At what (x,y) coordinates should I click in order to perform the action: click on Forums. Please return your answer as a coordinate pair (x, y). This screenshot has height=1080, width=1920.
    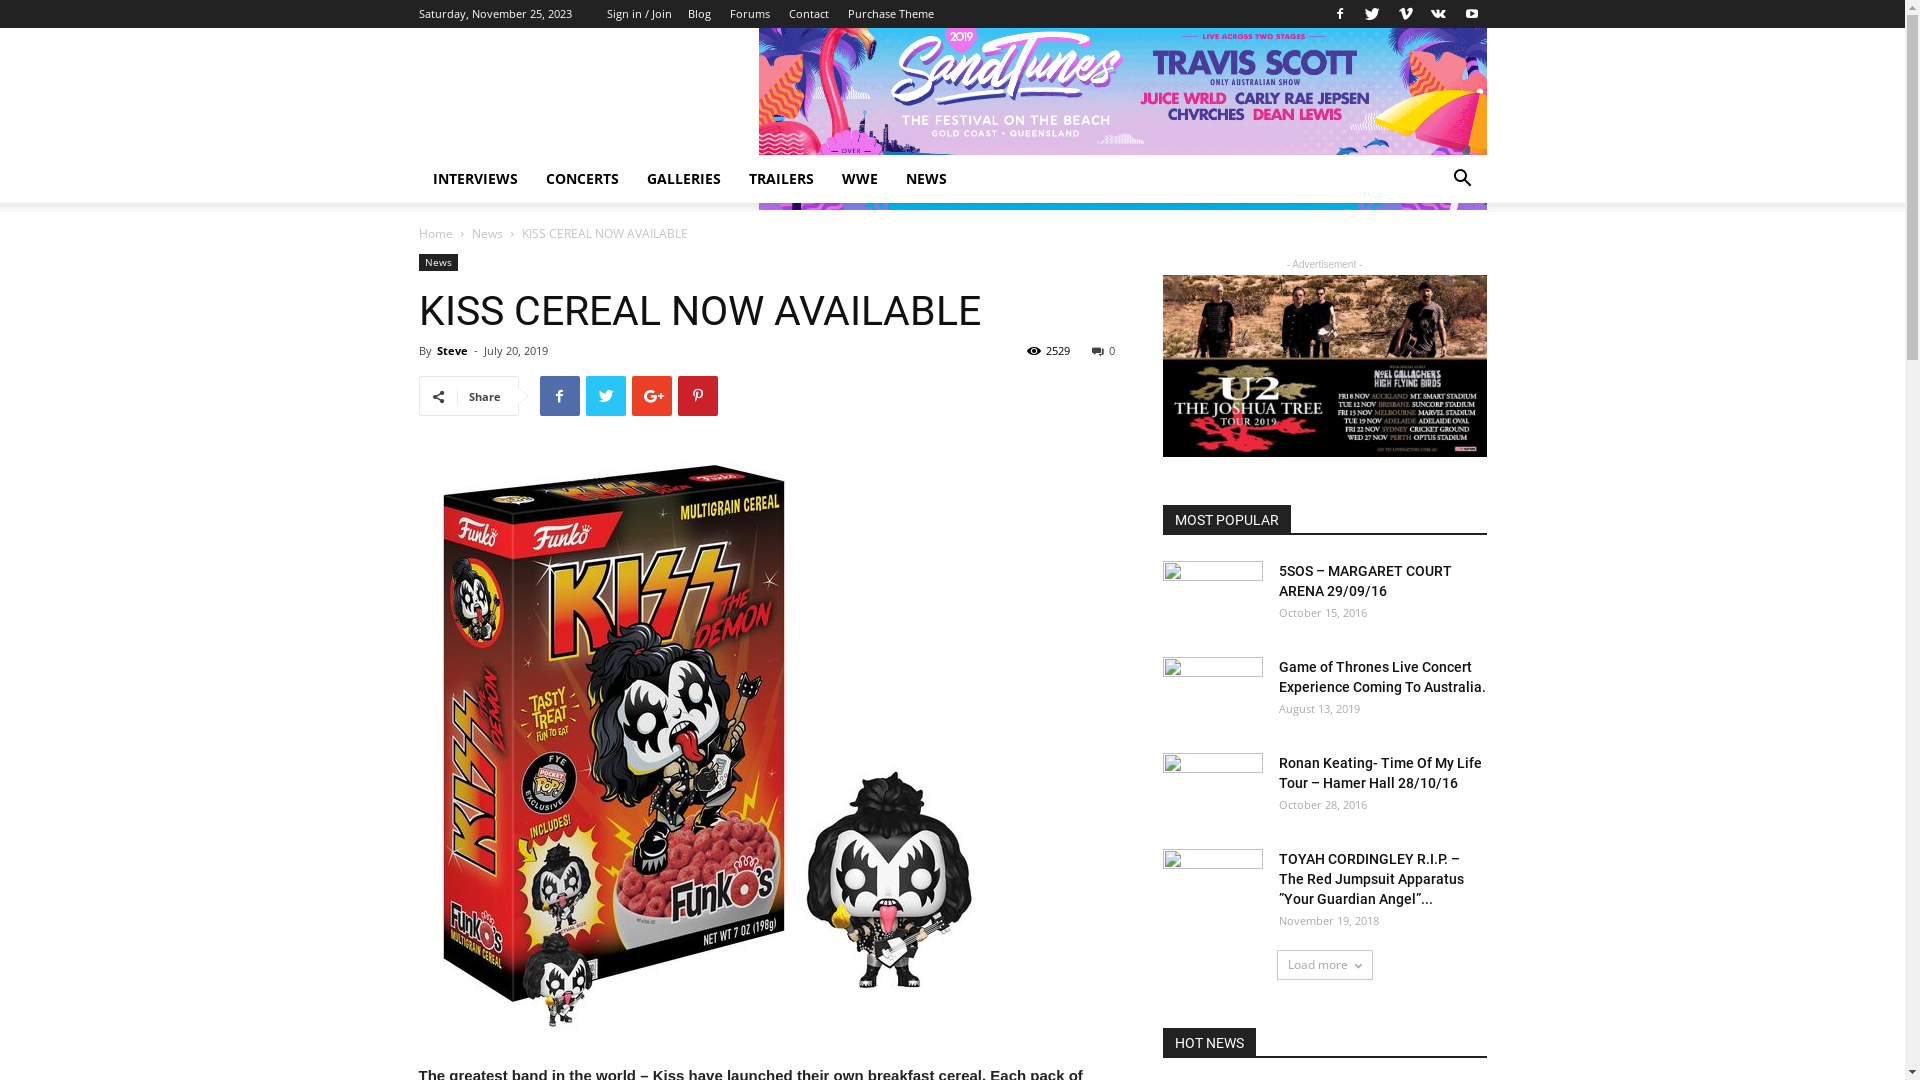
    Looking at the image, I should click on (750, 14).